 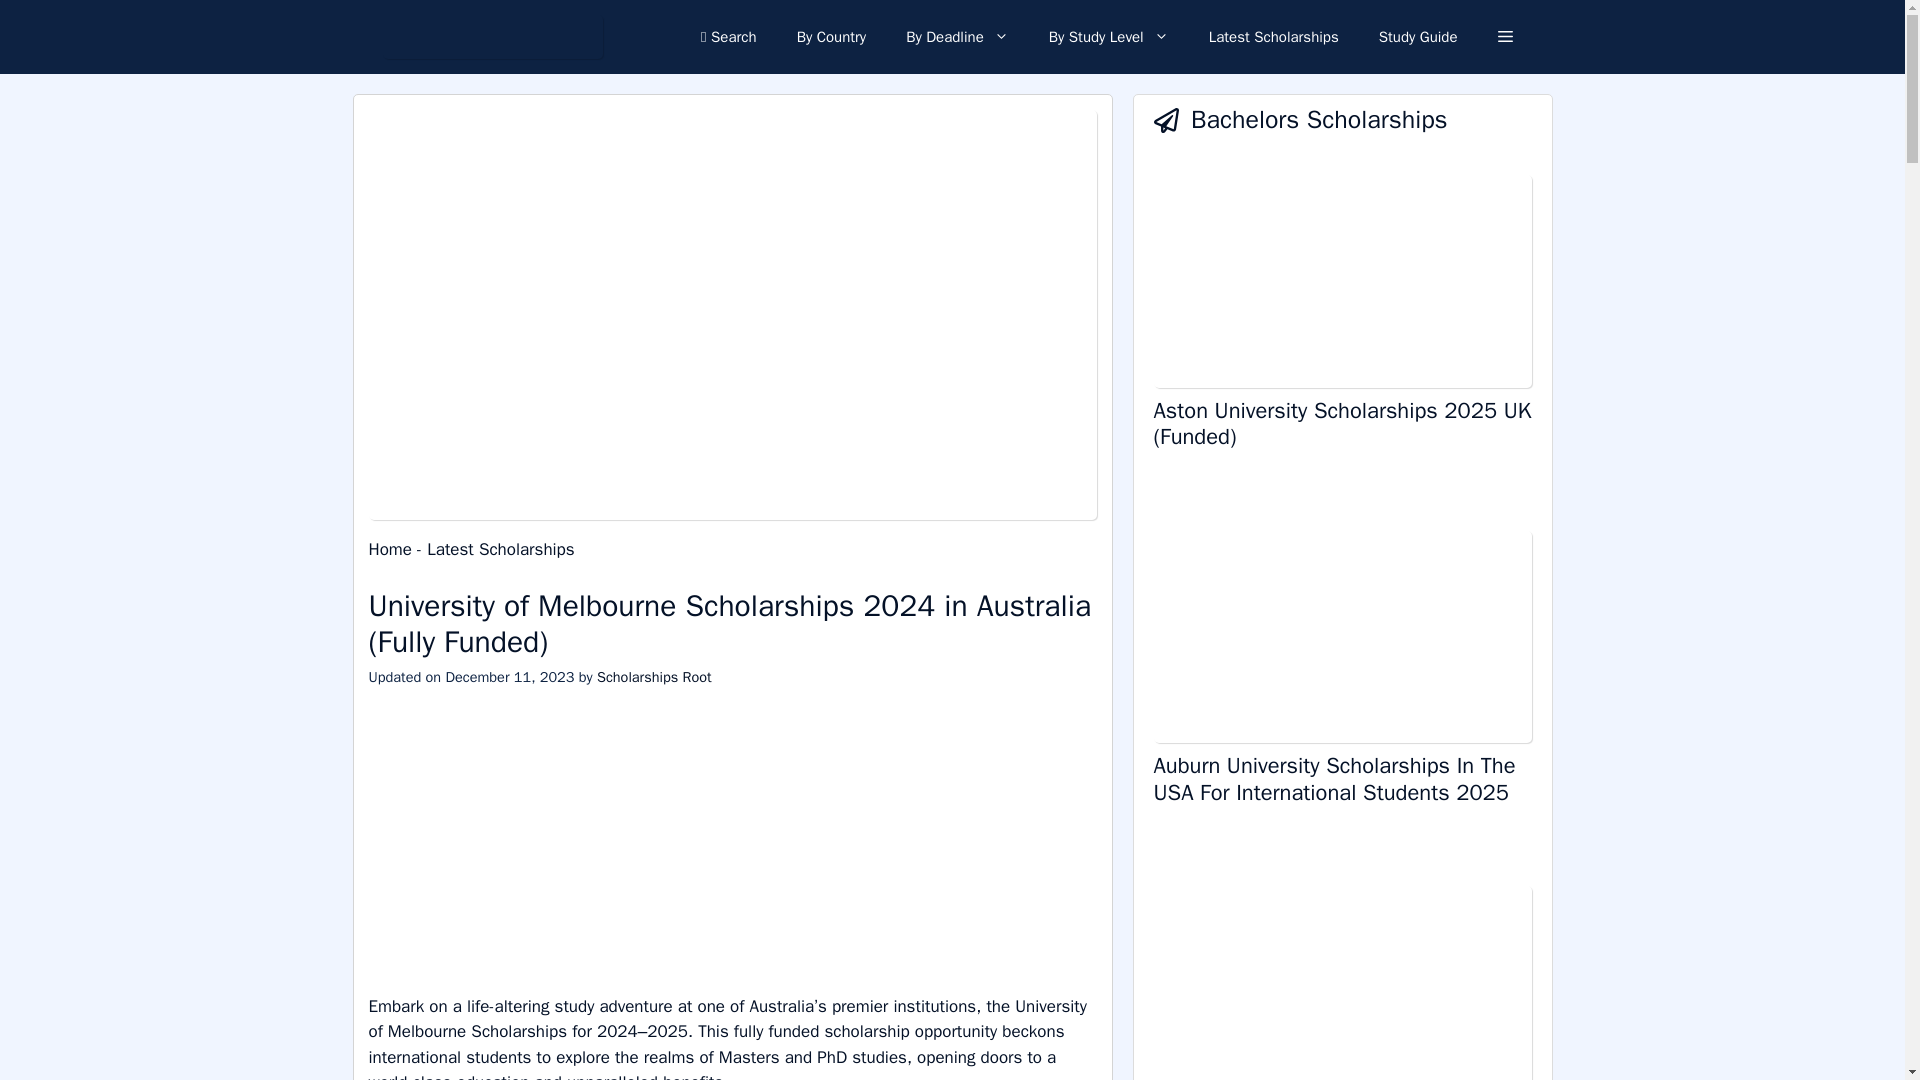 I want to click on View all posts by Scholarships Root, so click(x=654, y=676).